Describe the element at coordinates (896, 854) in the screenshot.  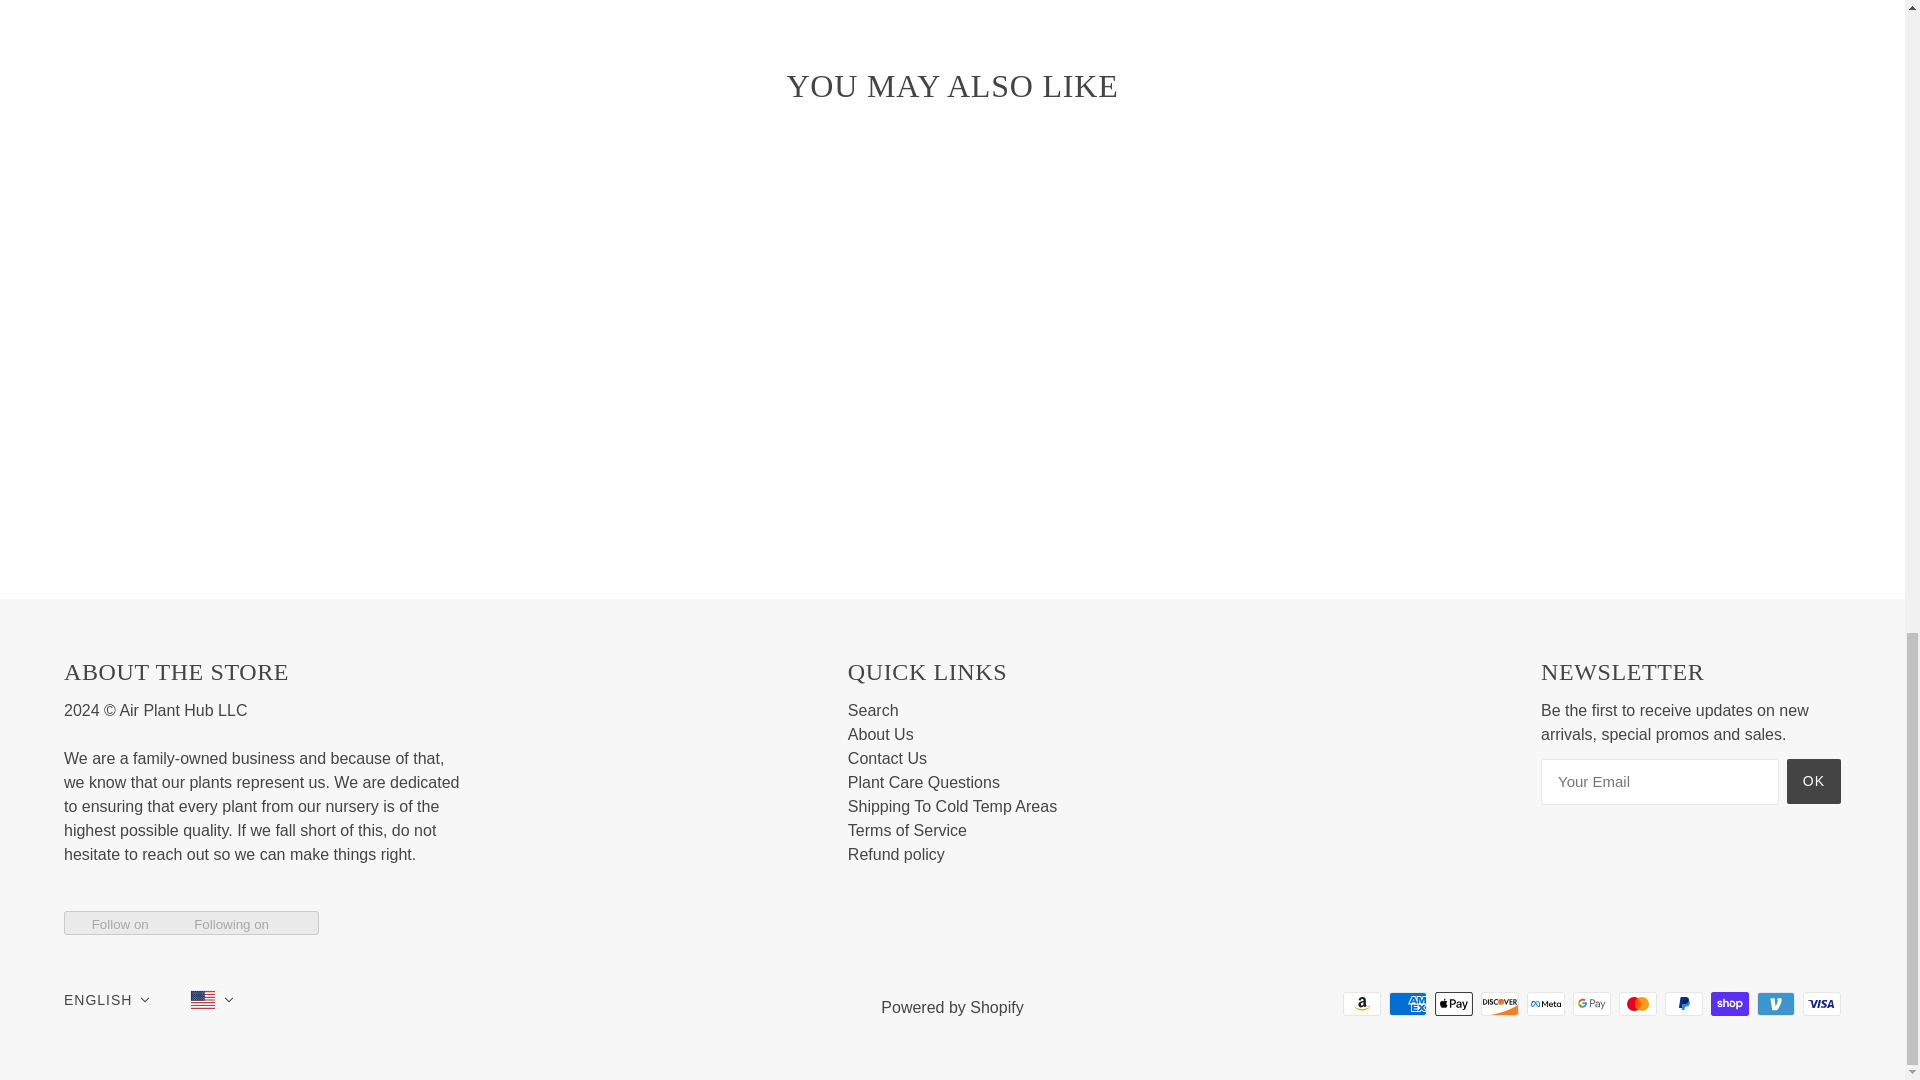
I see `Refund policy` at that location.